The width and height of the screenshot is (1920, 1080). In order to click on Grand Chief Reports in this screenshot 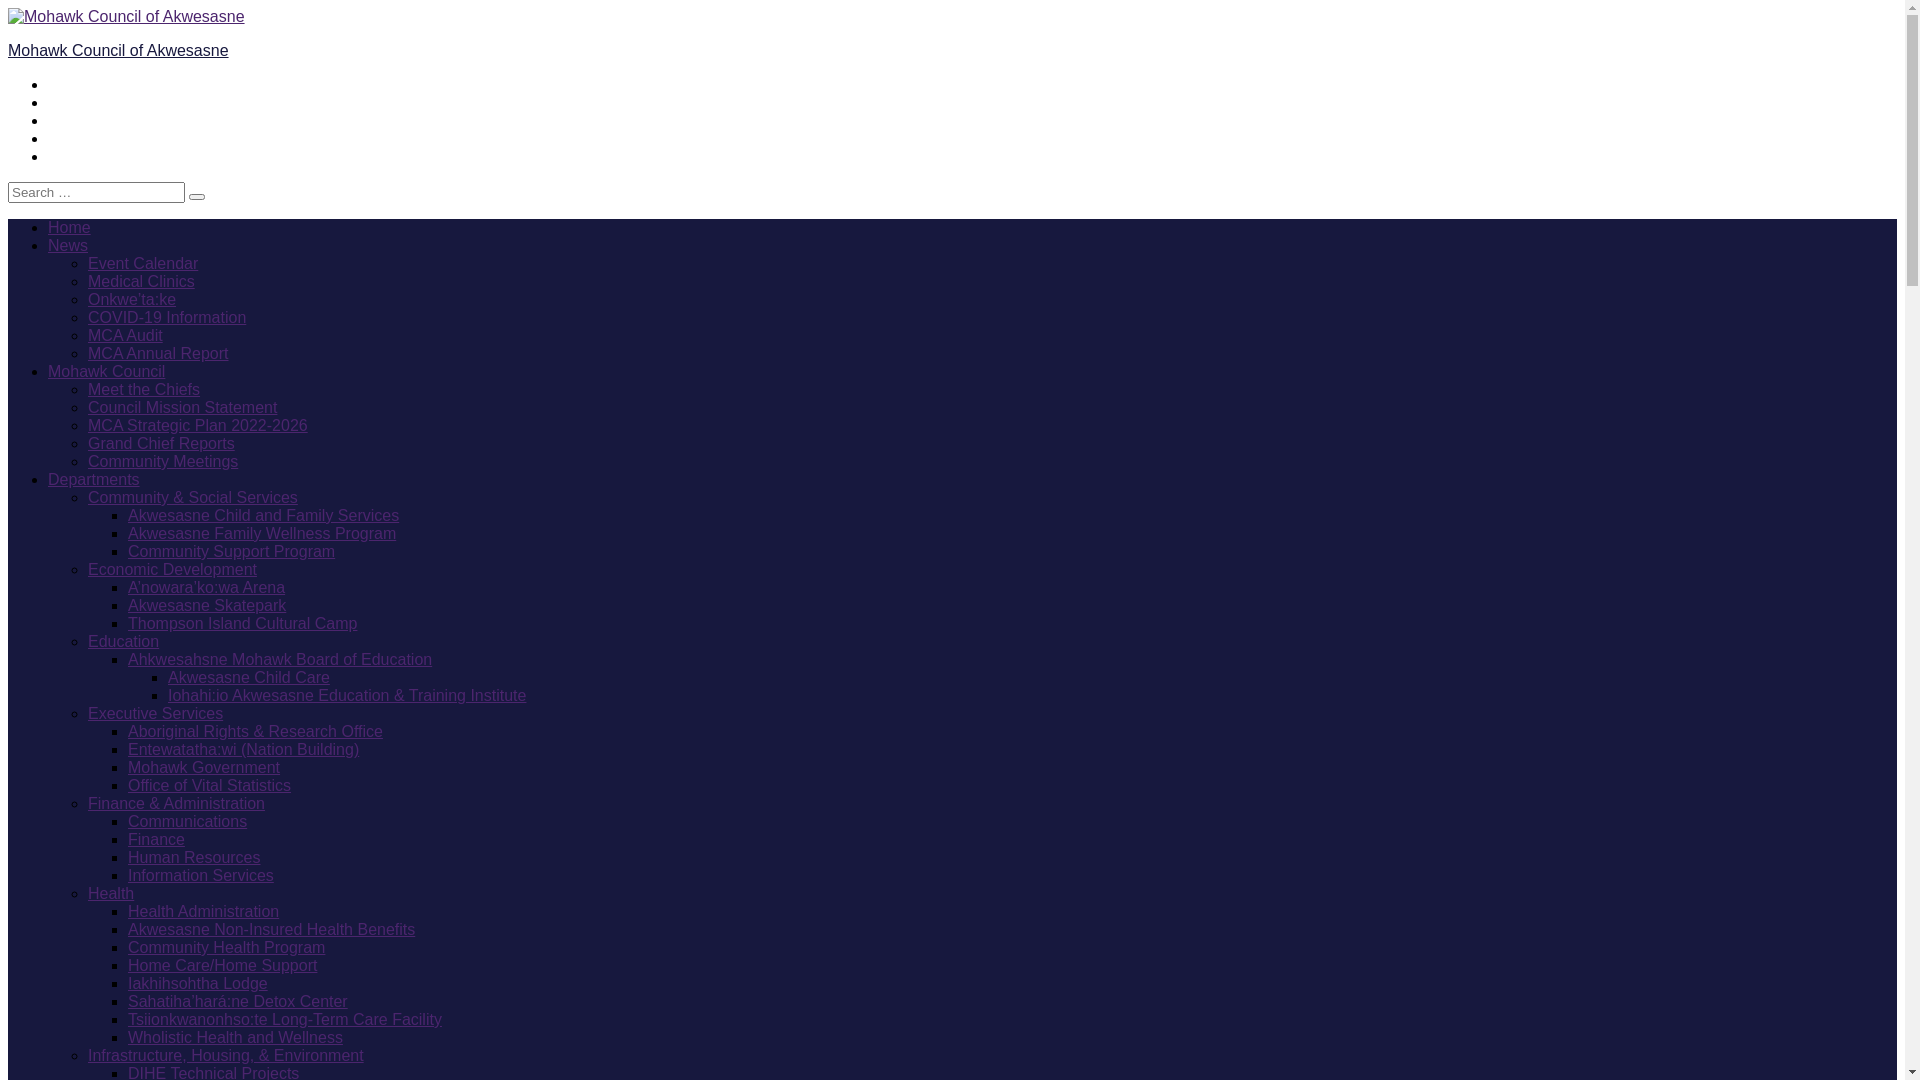, I will do `click(162, 444)`.